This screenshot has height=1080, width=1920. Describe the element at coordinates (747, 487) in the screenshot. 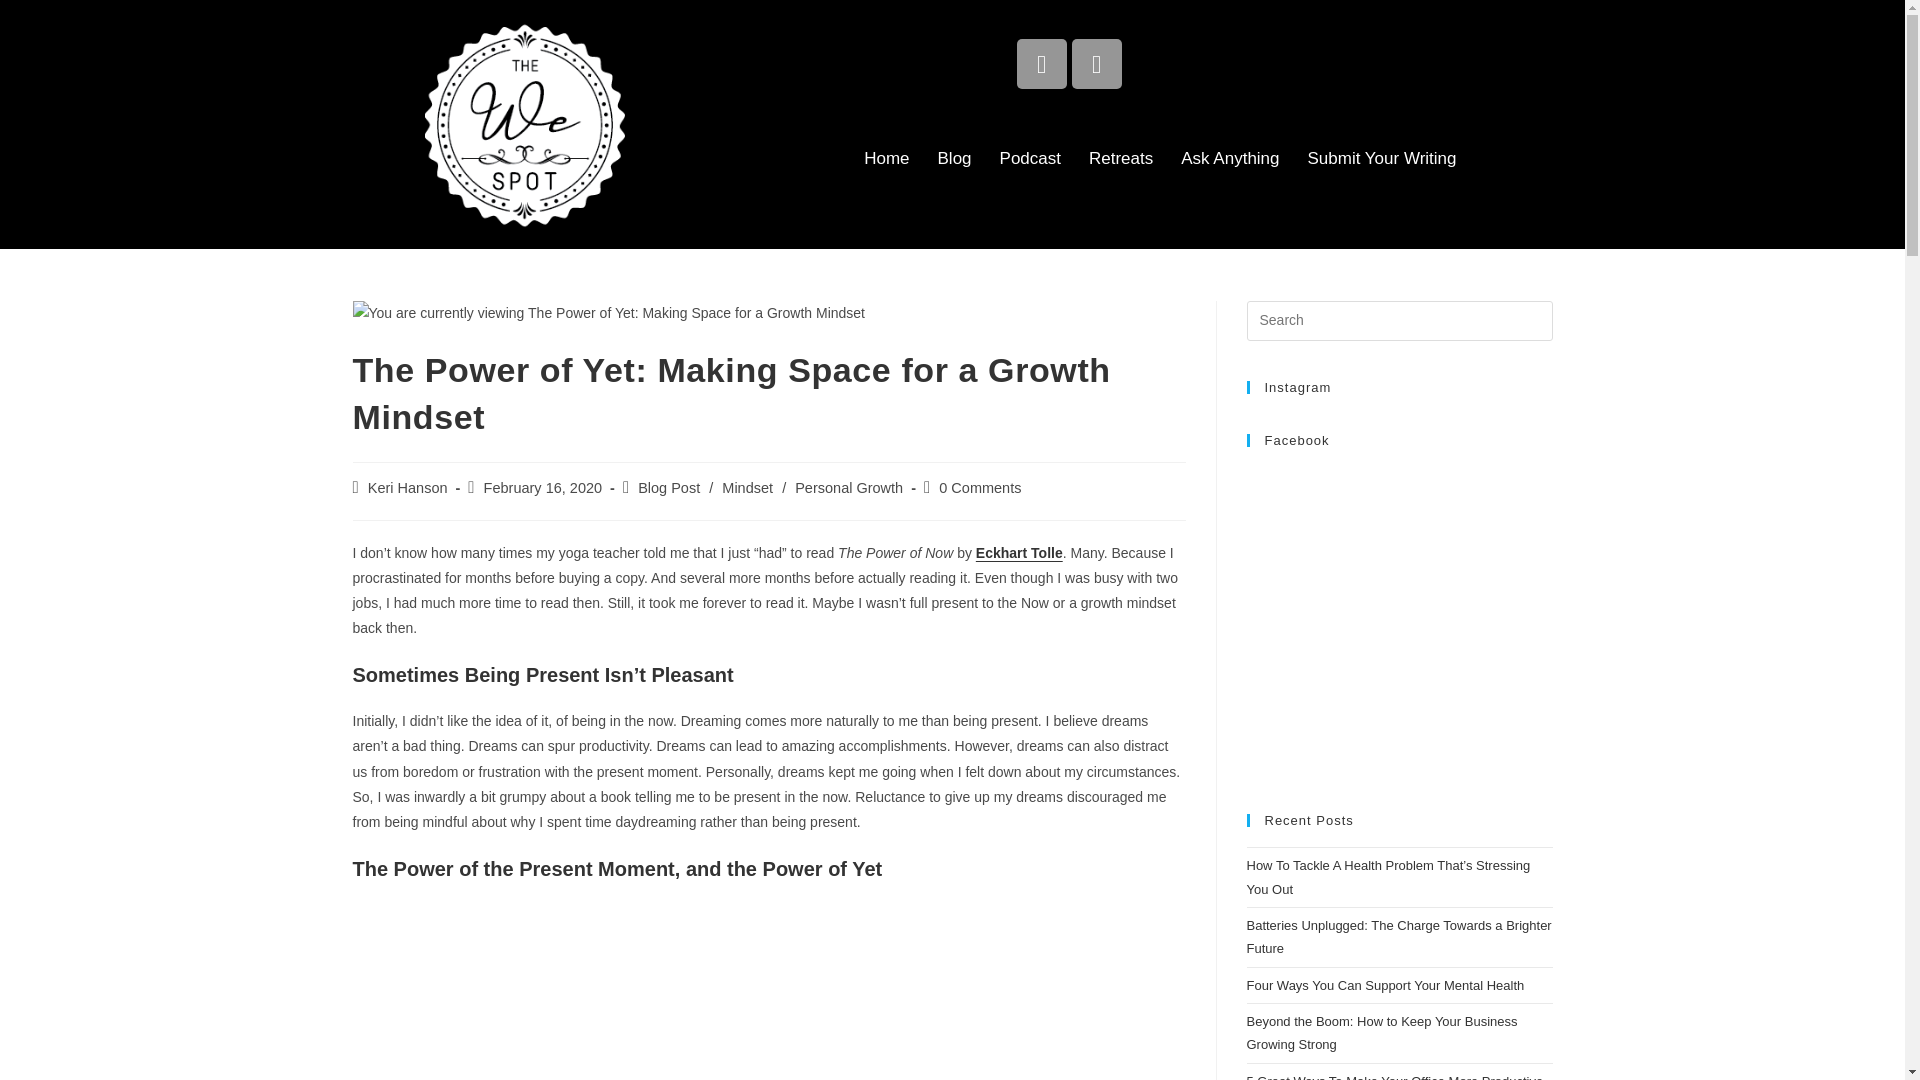

I see `Mindset` at that location.